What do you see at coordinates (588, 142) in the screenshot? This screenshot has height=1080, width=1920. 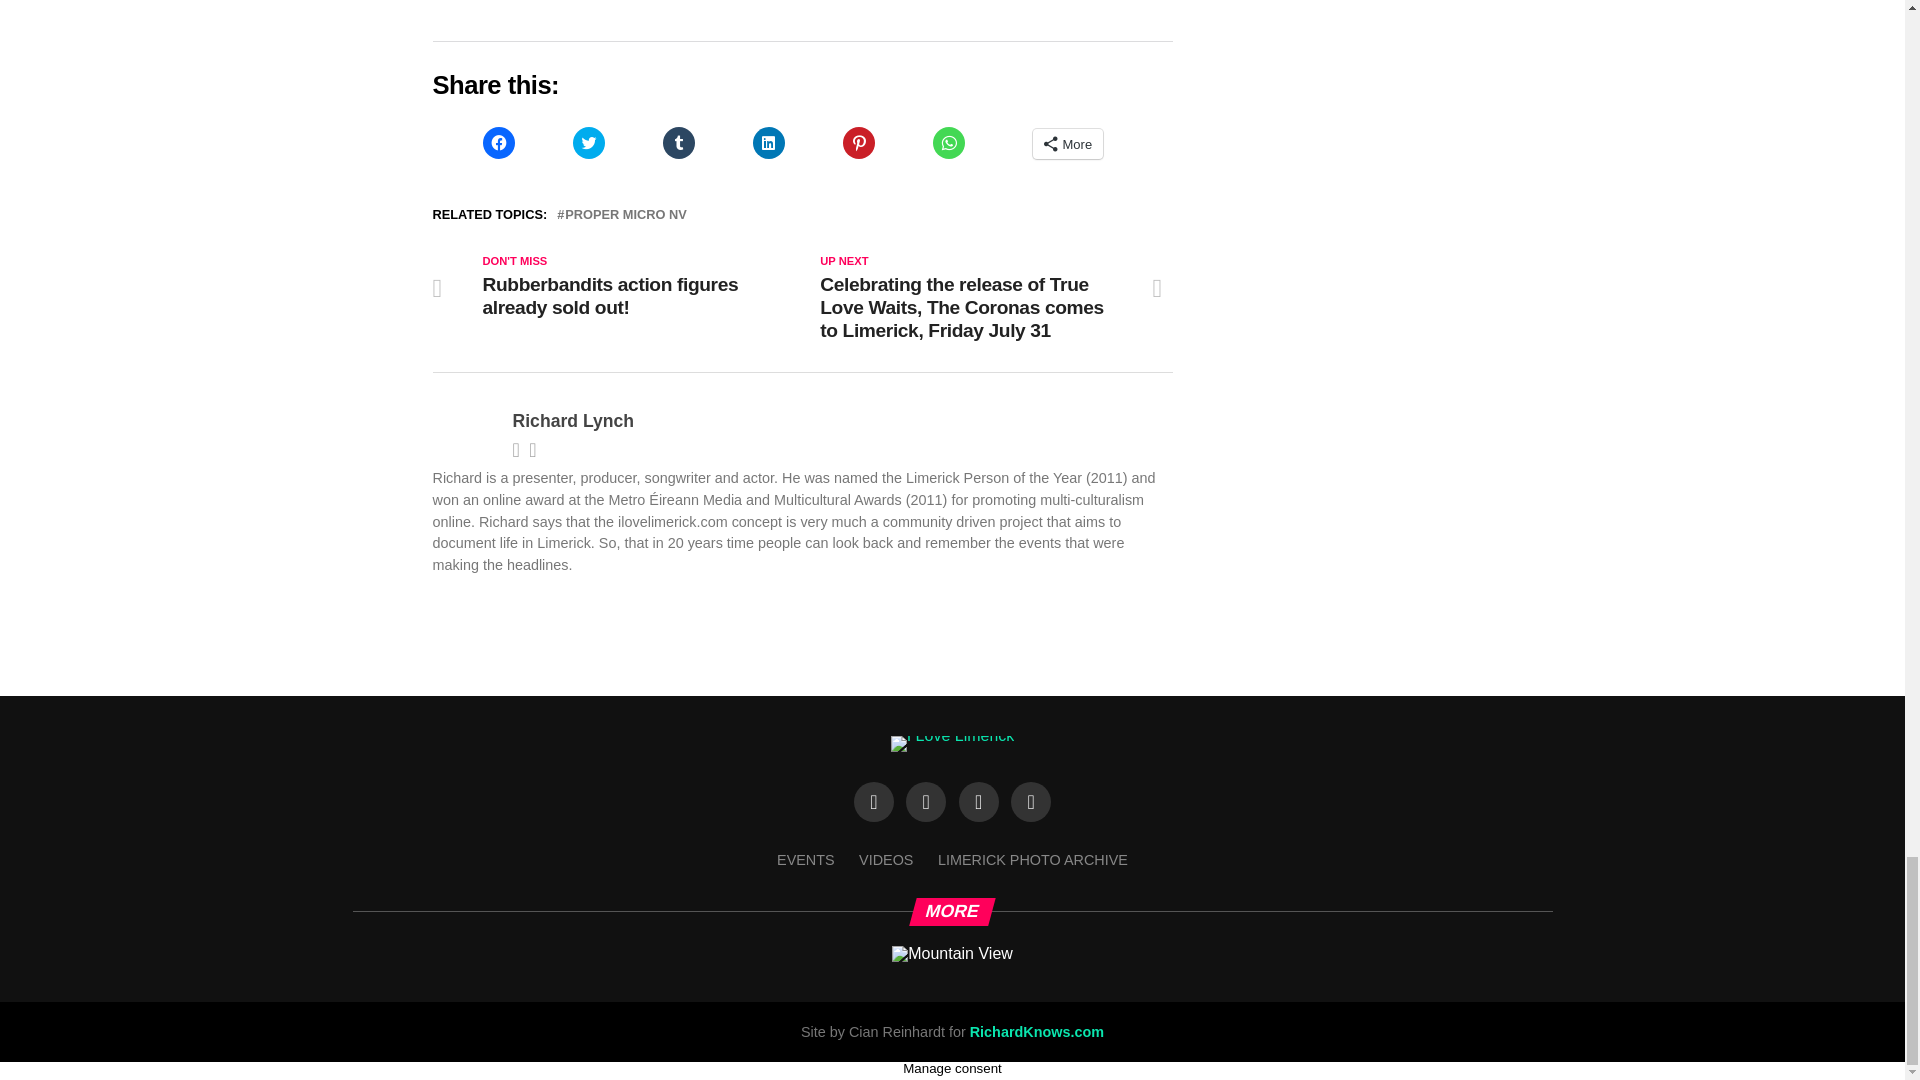 I see `Click to share on Twitter` at bounding box center [588, 142].